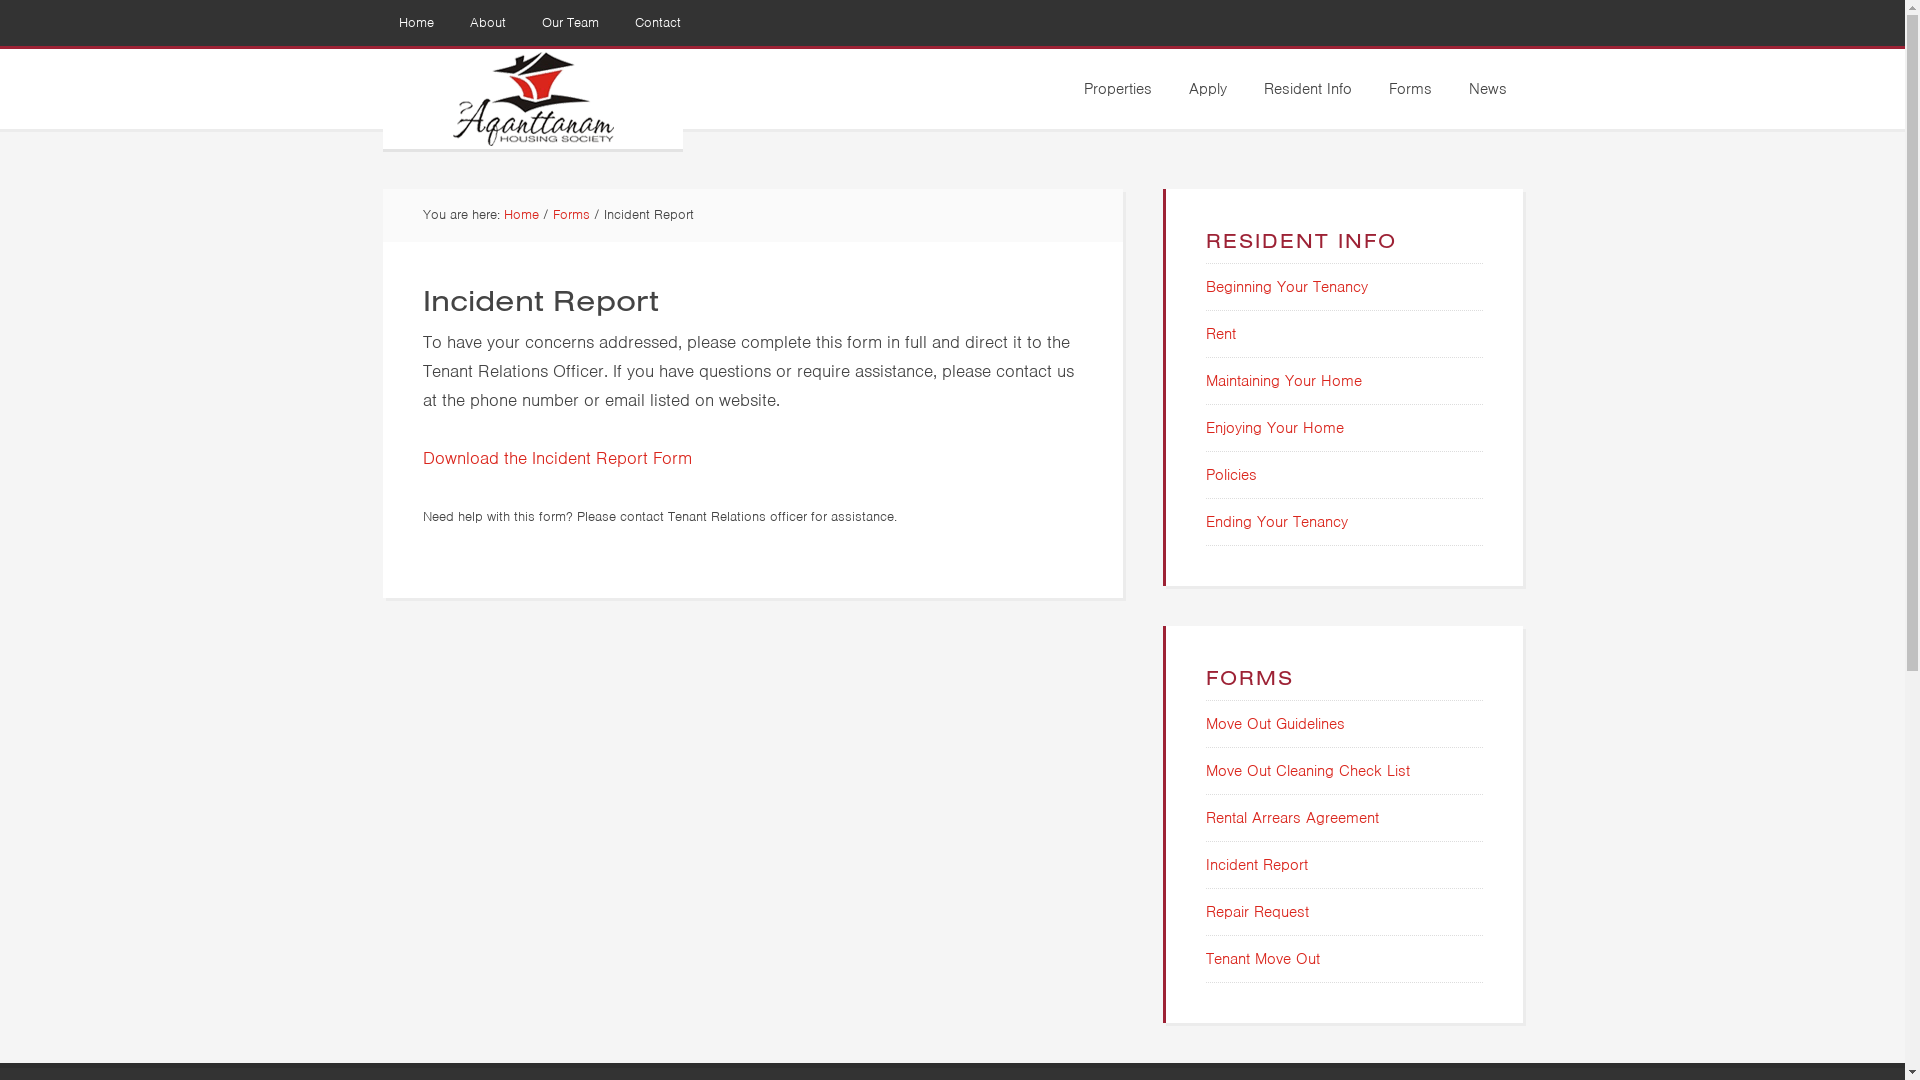 The height and width of the screenshot is (1080, 1920). Describe the element at coordinates (522, 214) in the screenshot. I see `Home` at that location.